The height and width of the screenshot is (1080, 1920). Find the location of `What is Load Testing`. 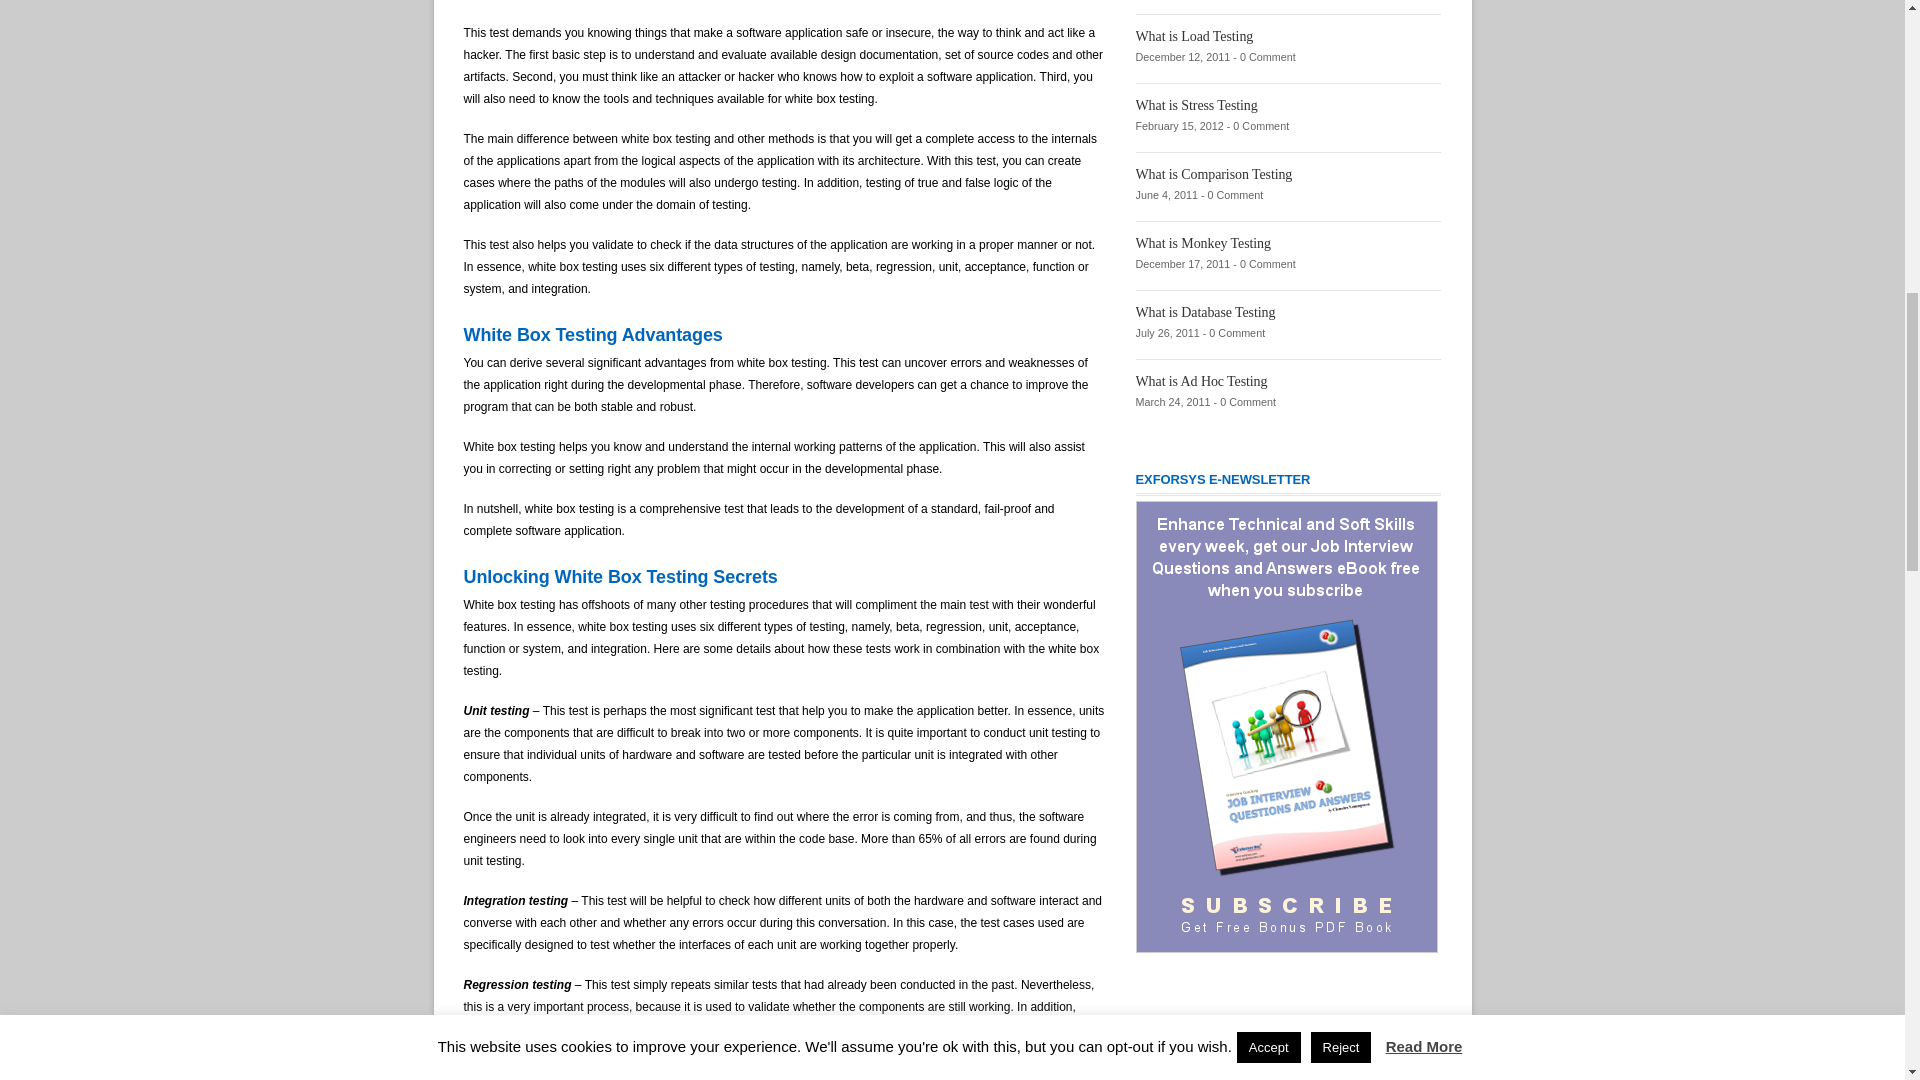

What is Load Testing is located at coordinates (1194, 36).